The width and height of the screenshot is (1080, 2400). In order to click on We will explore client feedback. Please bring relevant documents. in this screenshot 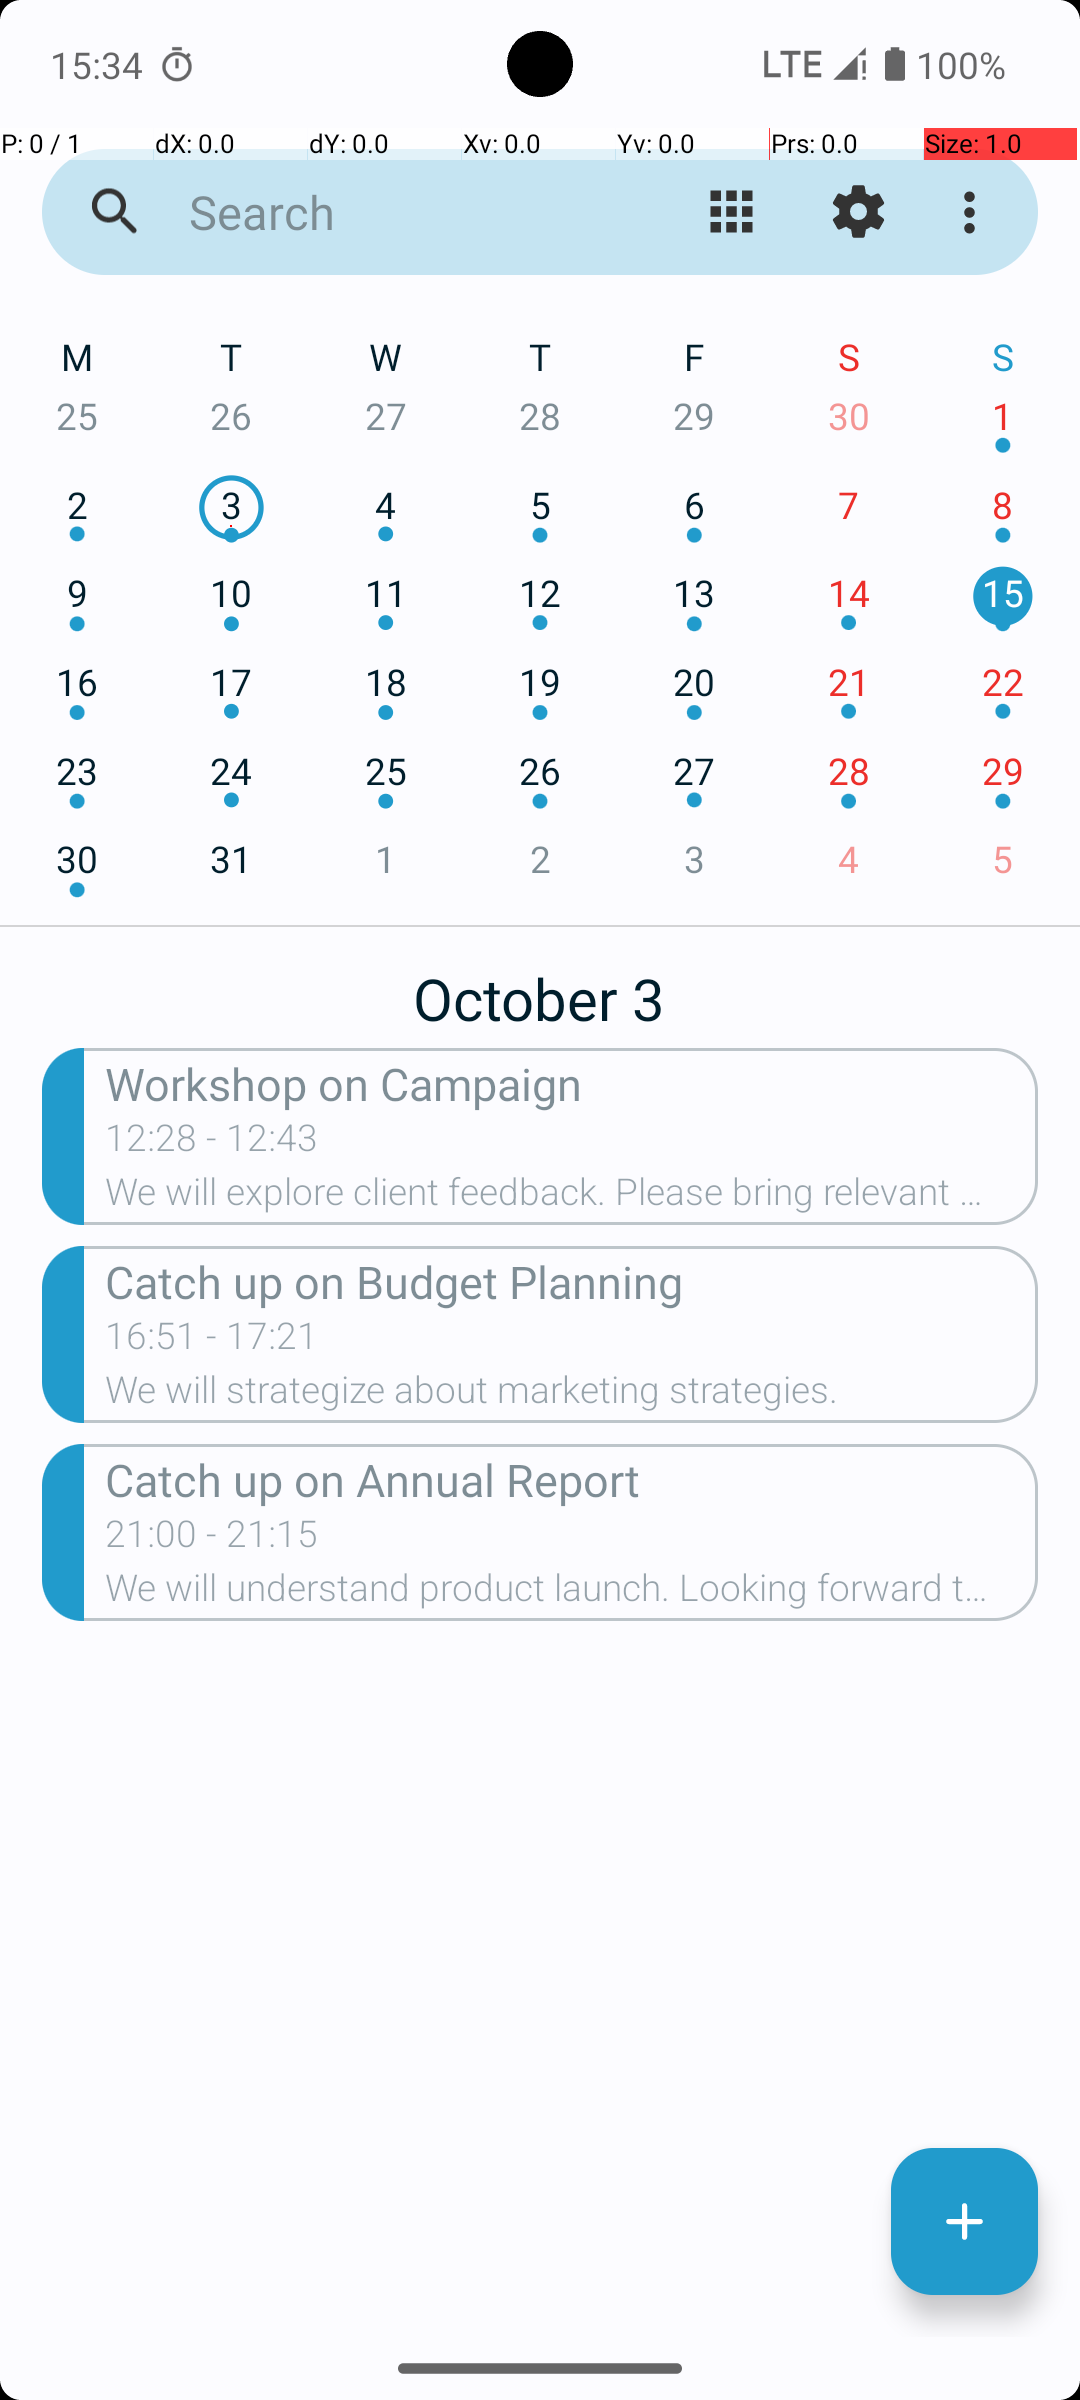, I will do `click(572, 1198)`.